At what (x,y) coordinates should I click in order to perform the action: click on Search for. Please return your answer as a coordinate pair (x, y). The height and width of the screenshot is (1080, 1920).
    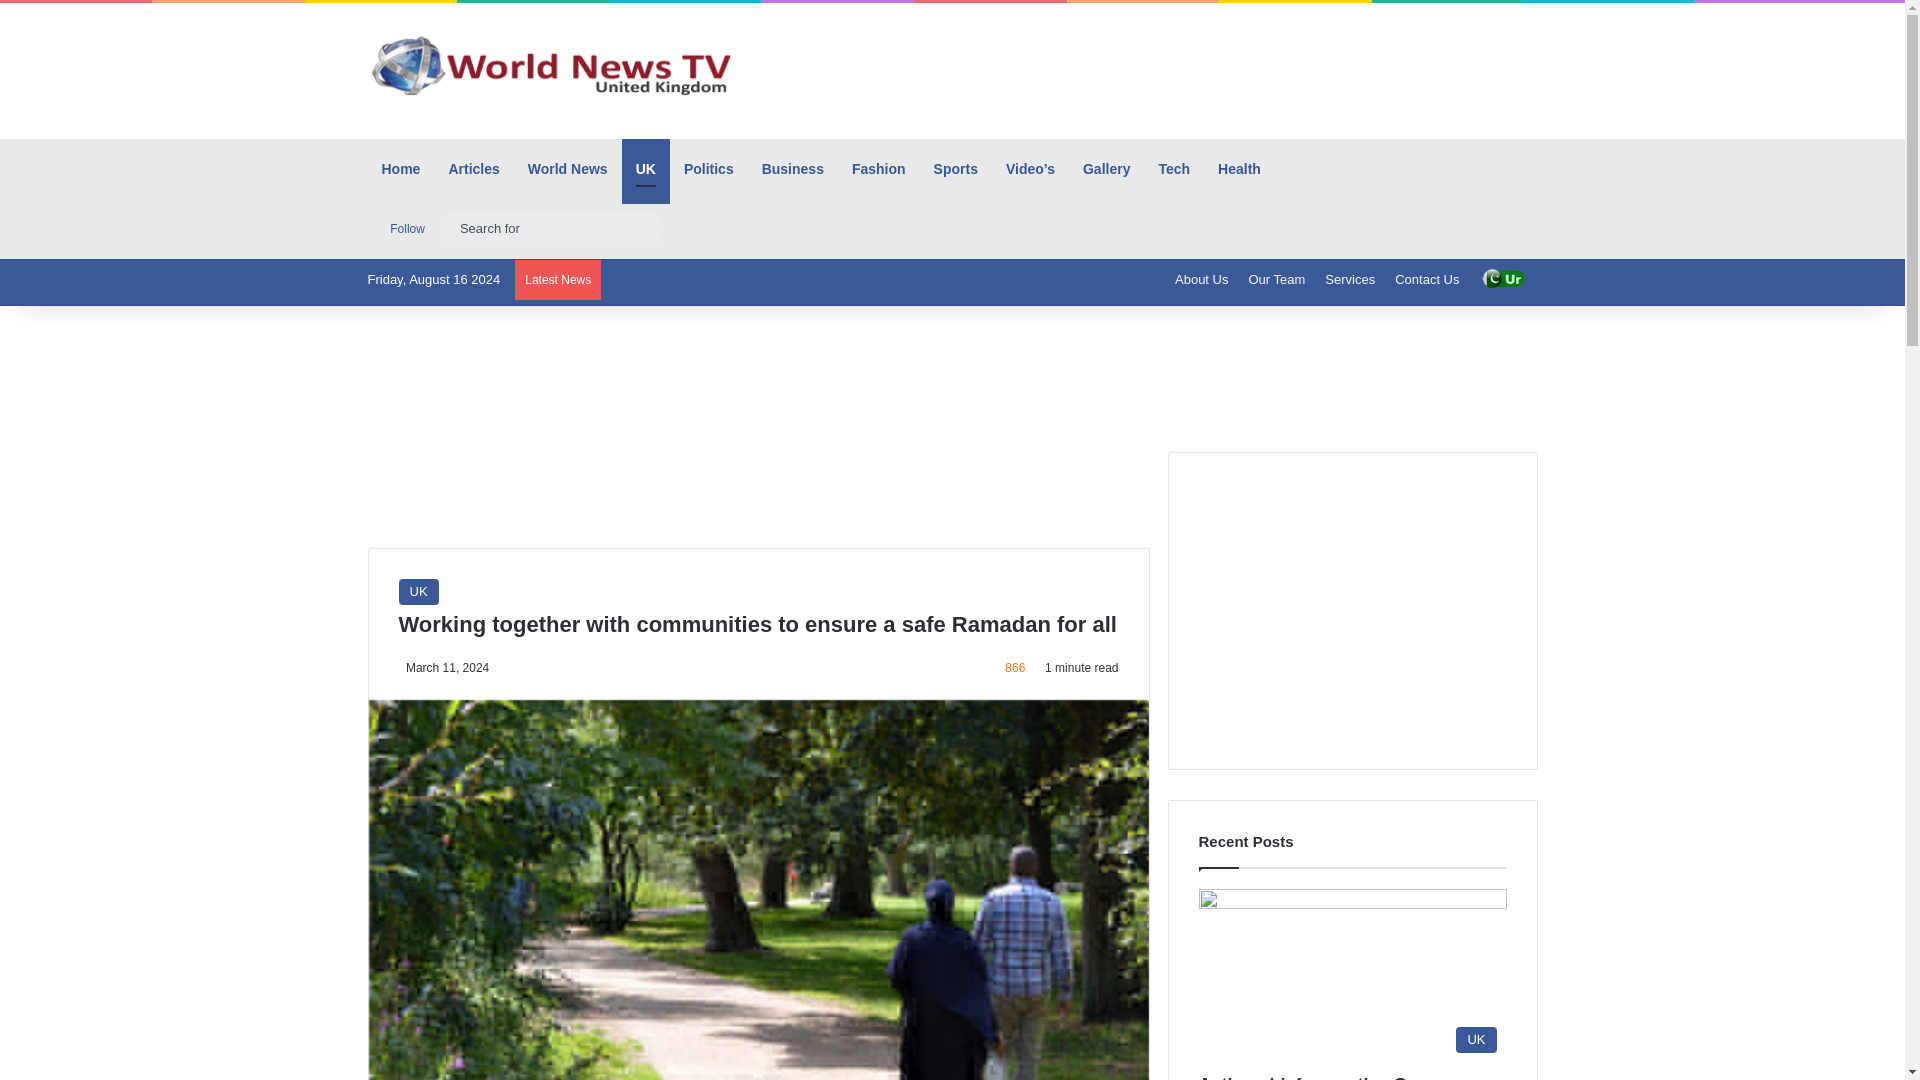
    Looking at the image, I should click on (642, 228).